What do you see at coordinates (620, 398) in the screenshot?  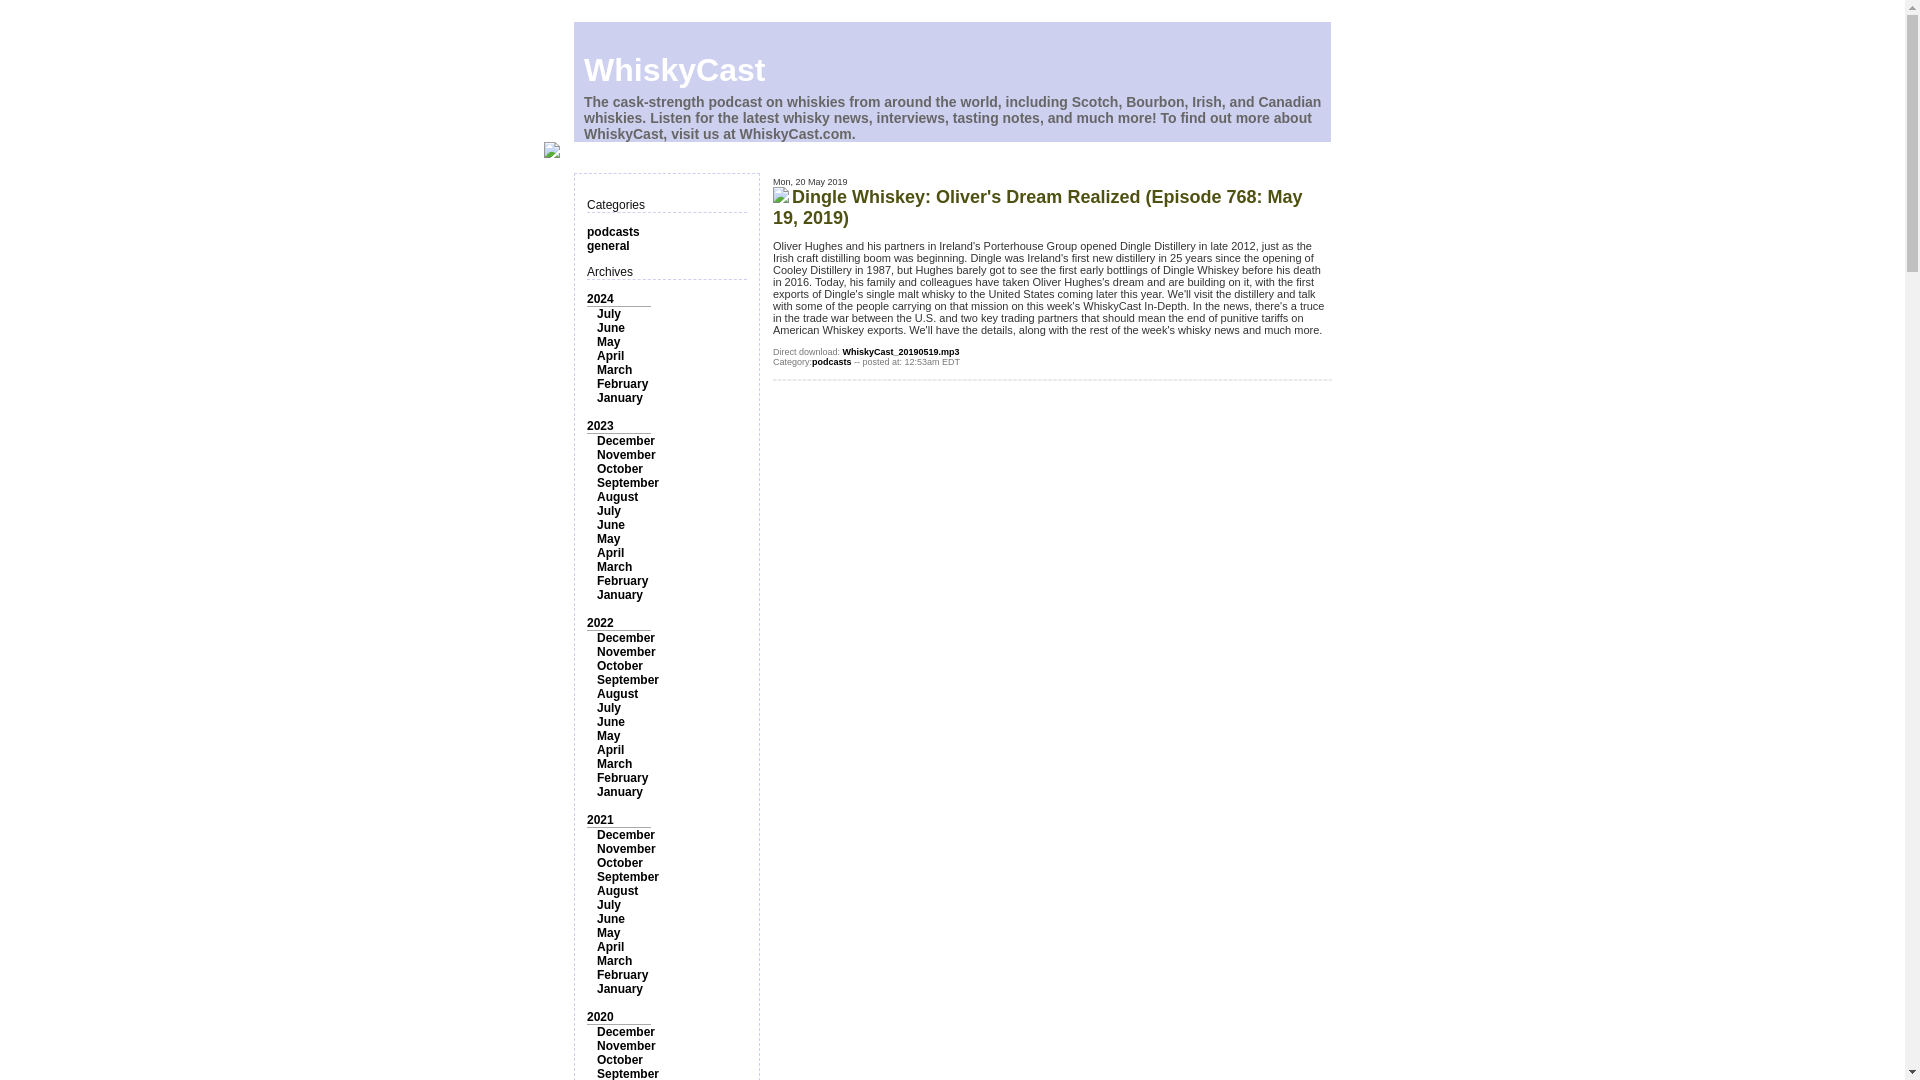 I see `January` at bounding box center [620, 398].